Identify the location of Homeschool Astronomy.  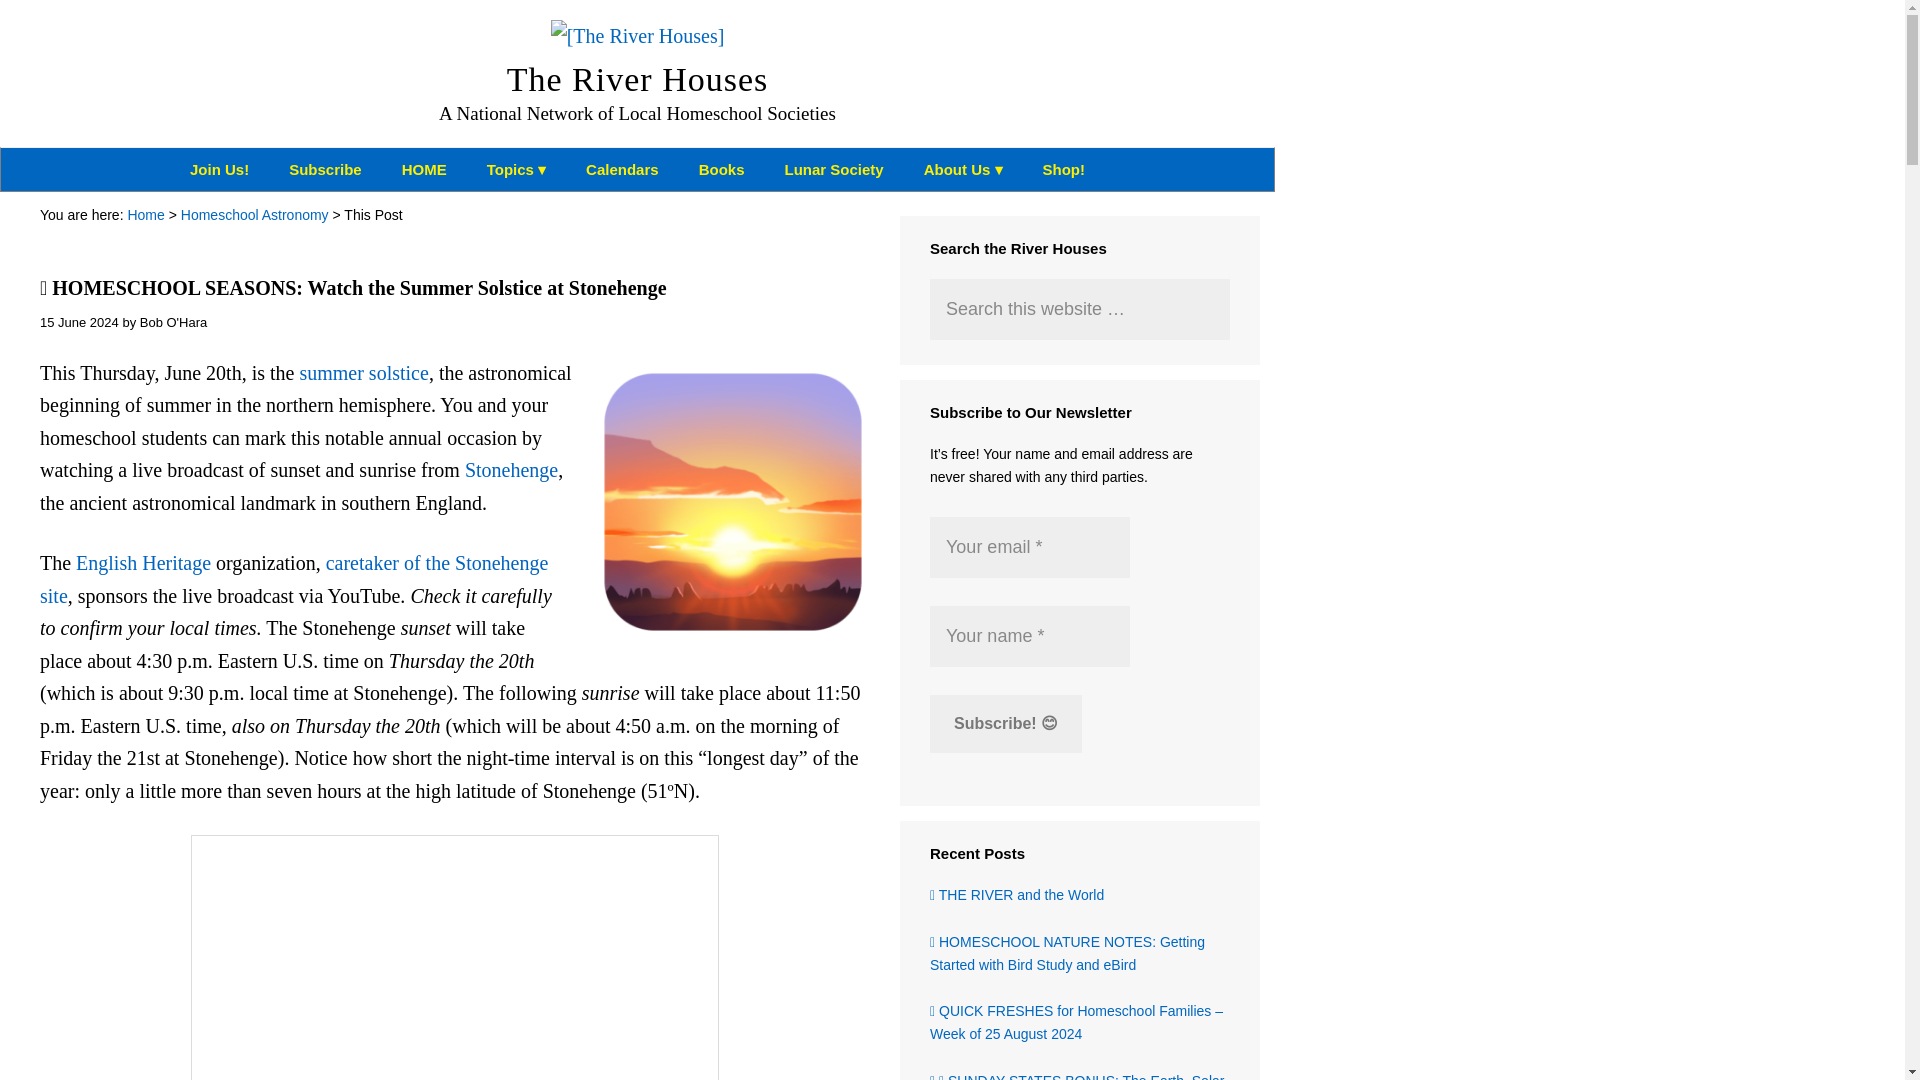
(254, 214).